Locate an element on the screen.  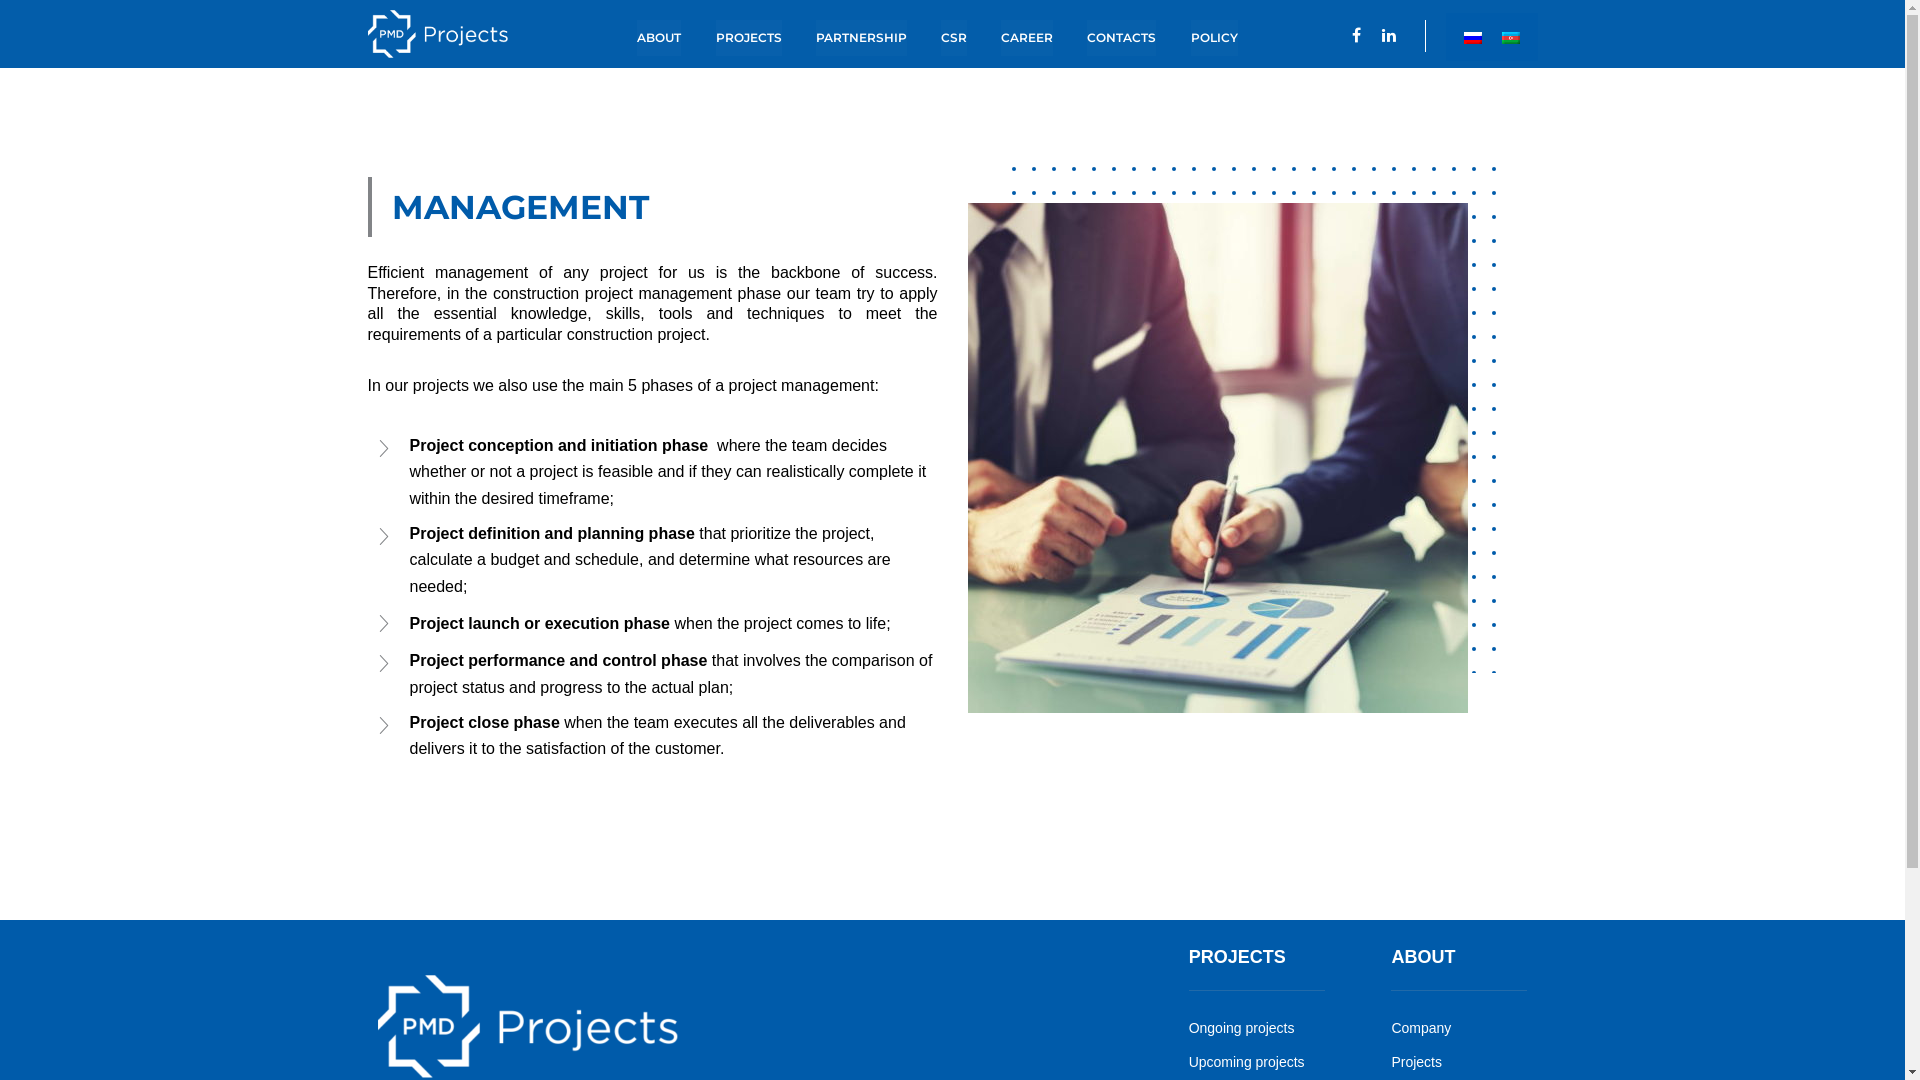
manage is located at coordinates (1218, 458).